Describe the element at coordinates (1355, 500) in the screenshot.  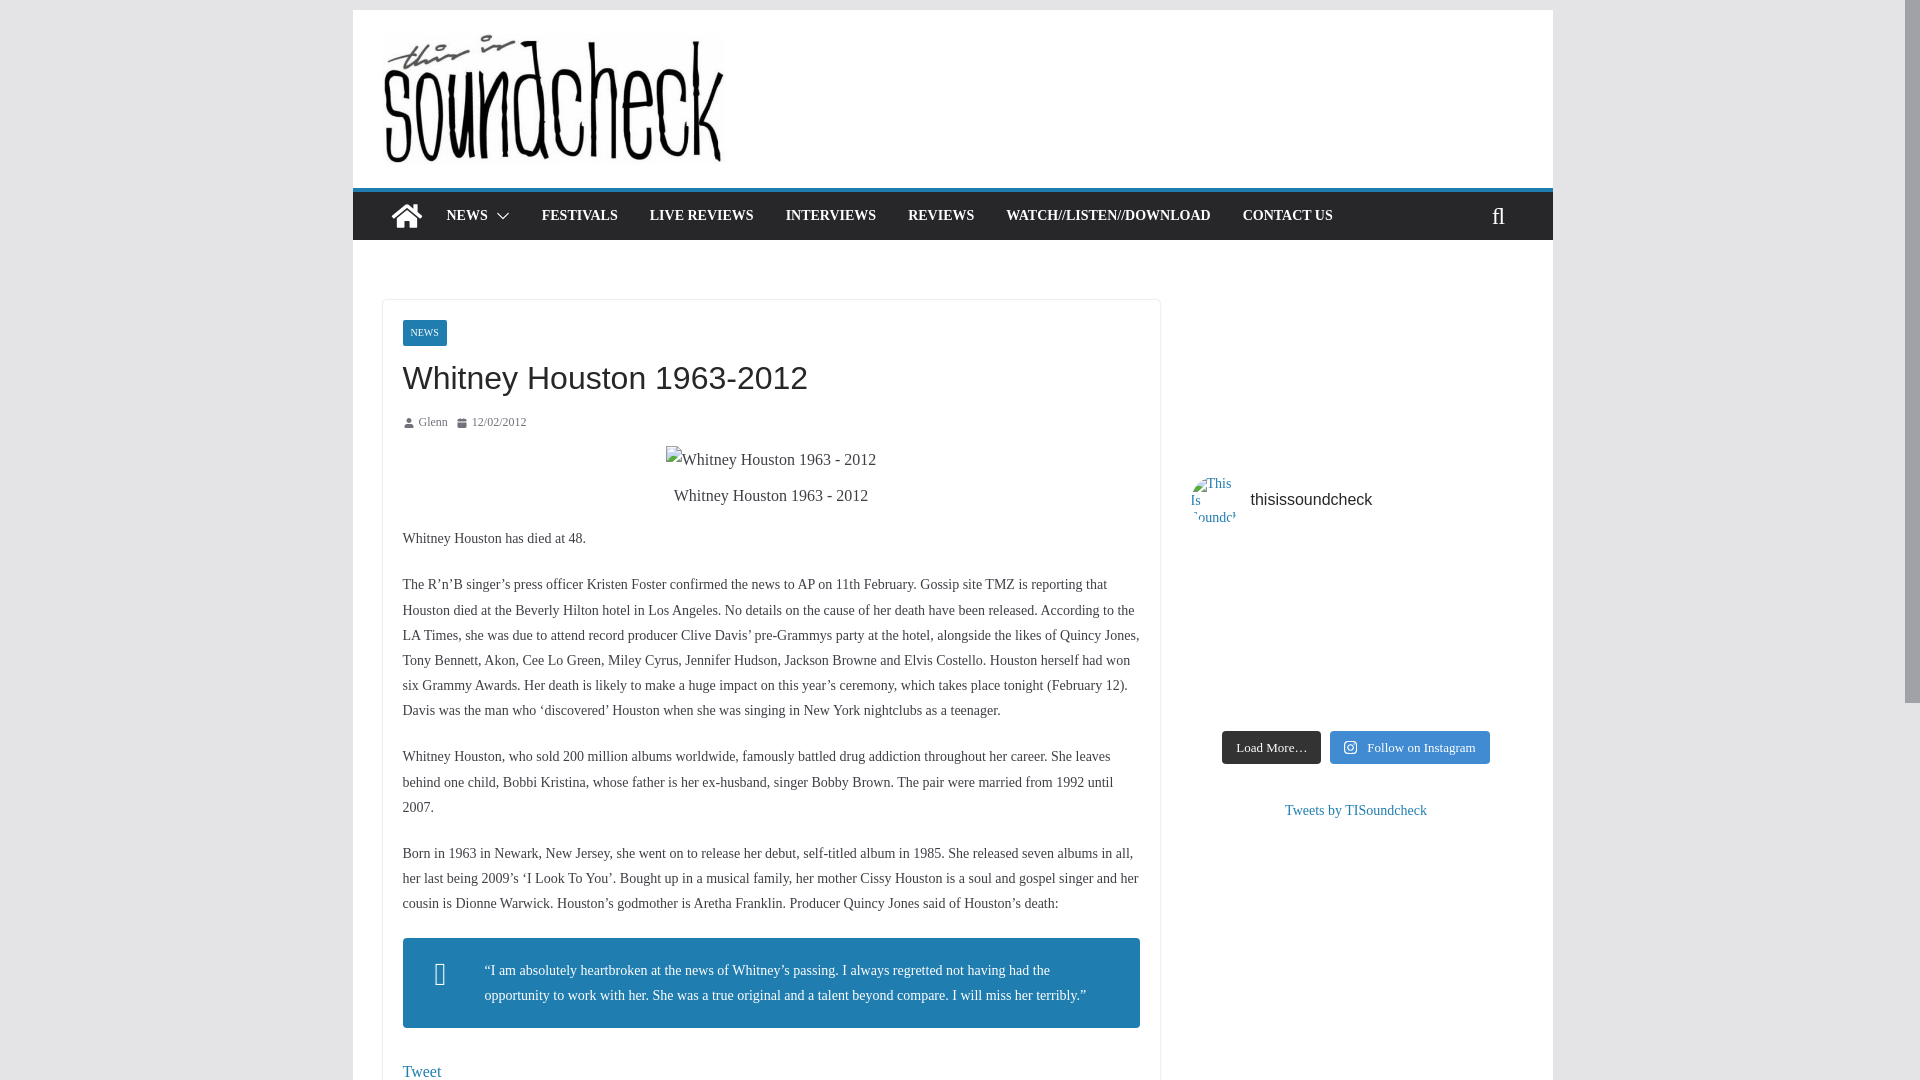
I see `thisissoundcheck` at that location.